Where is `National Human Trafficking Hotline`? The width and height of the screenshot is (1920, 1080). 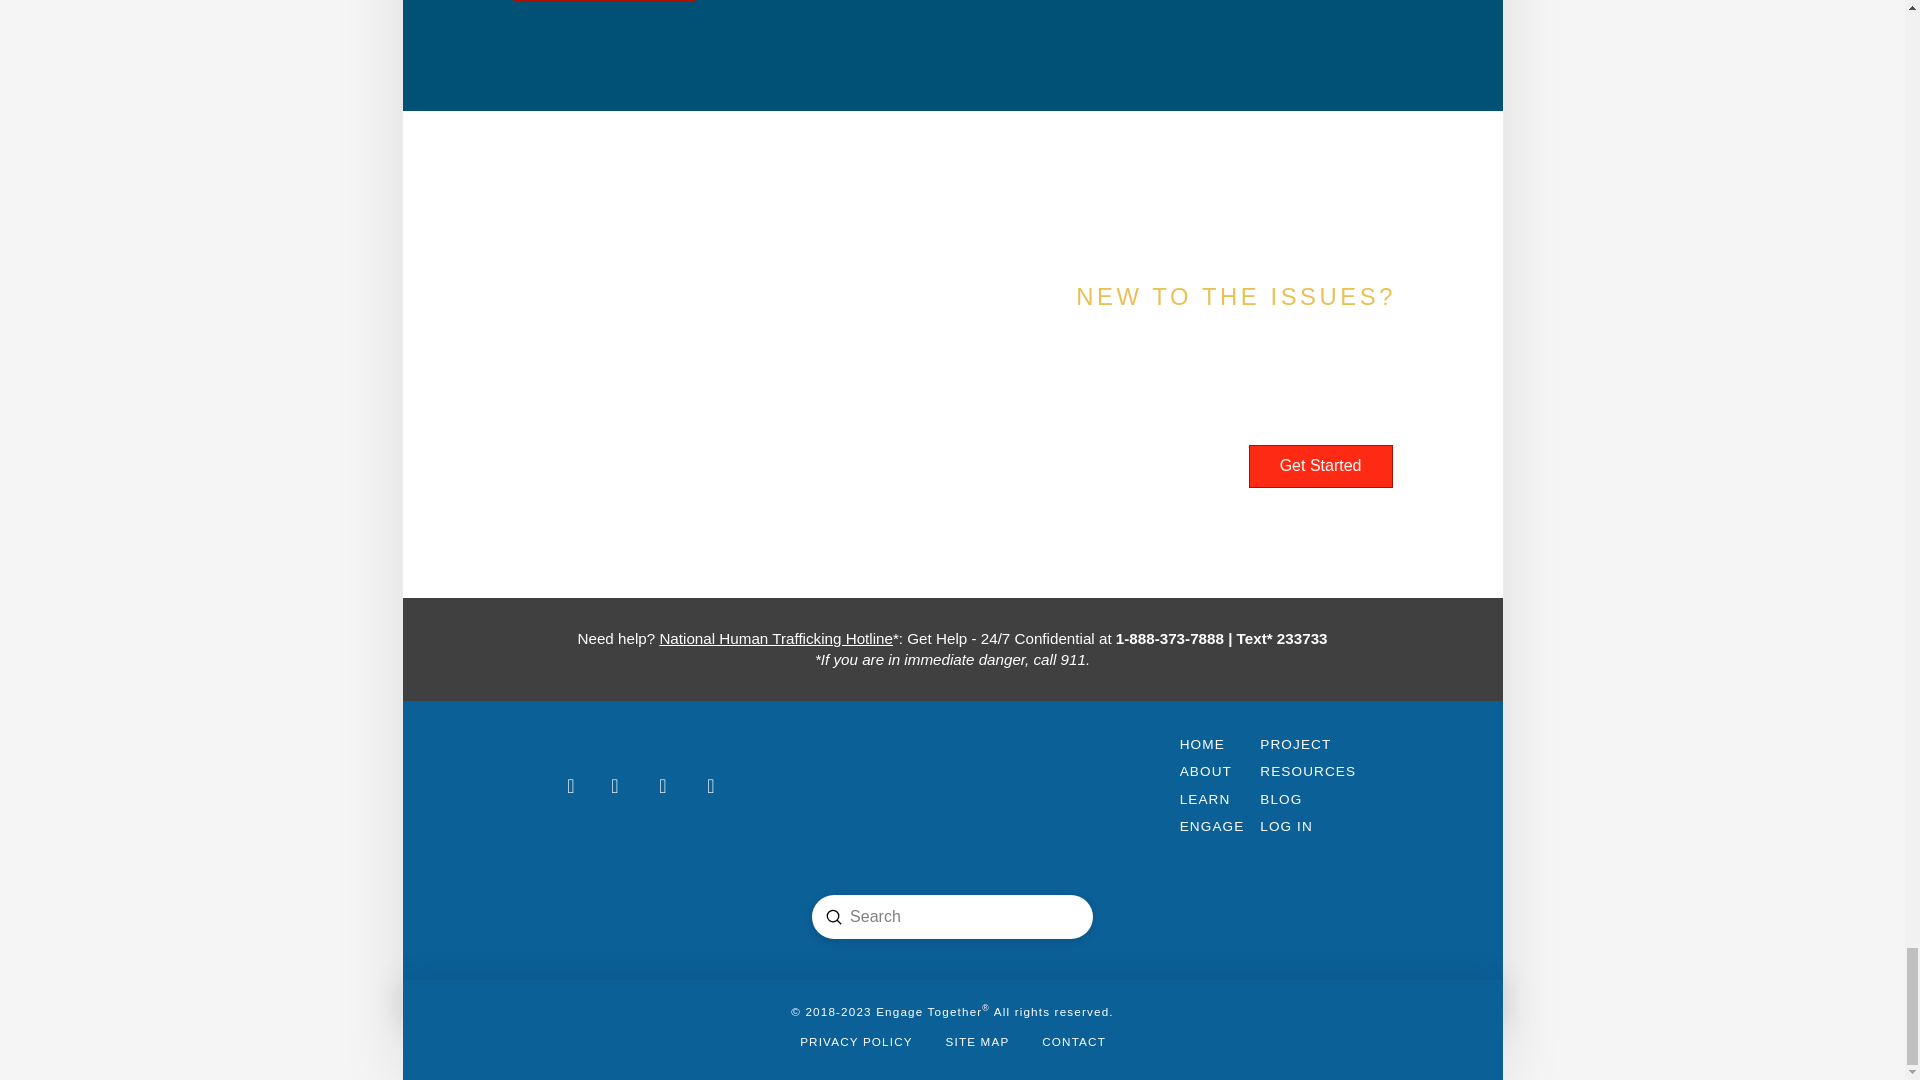 National Human Trafficking Hotline is located at coordinates (775, 638).